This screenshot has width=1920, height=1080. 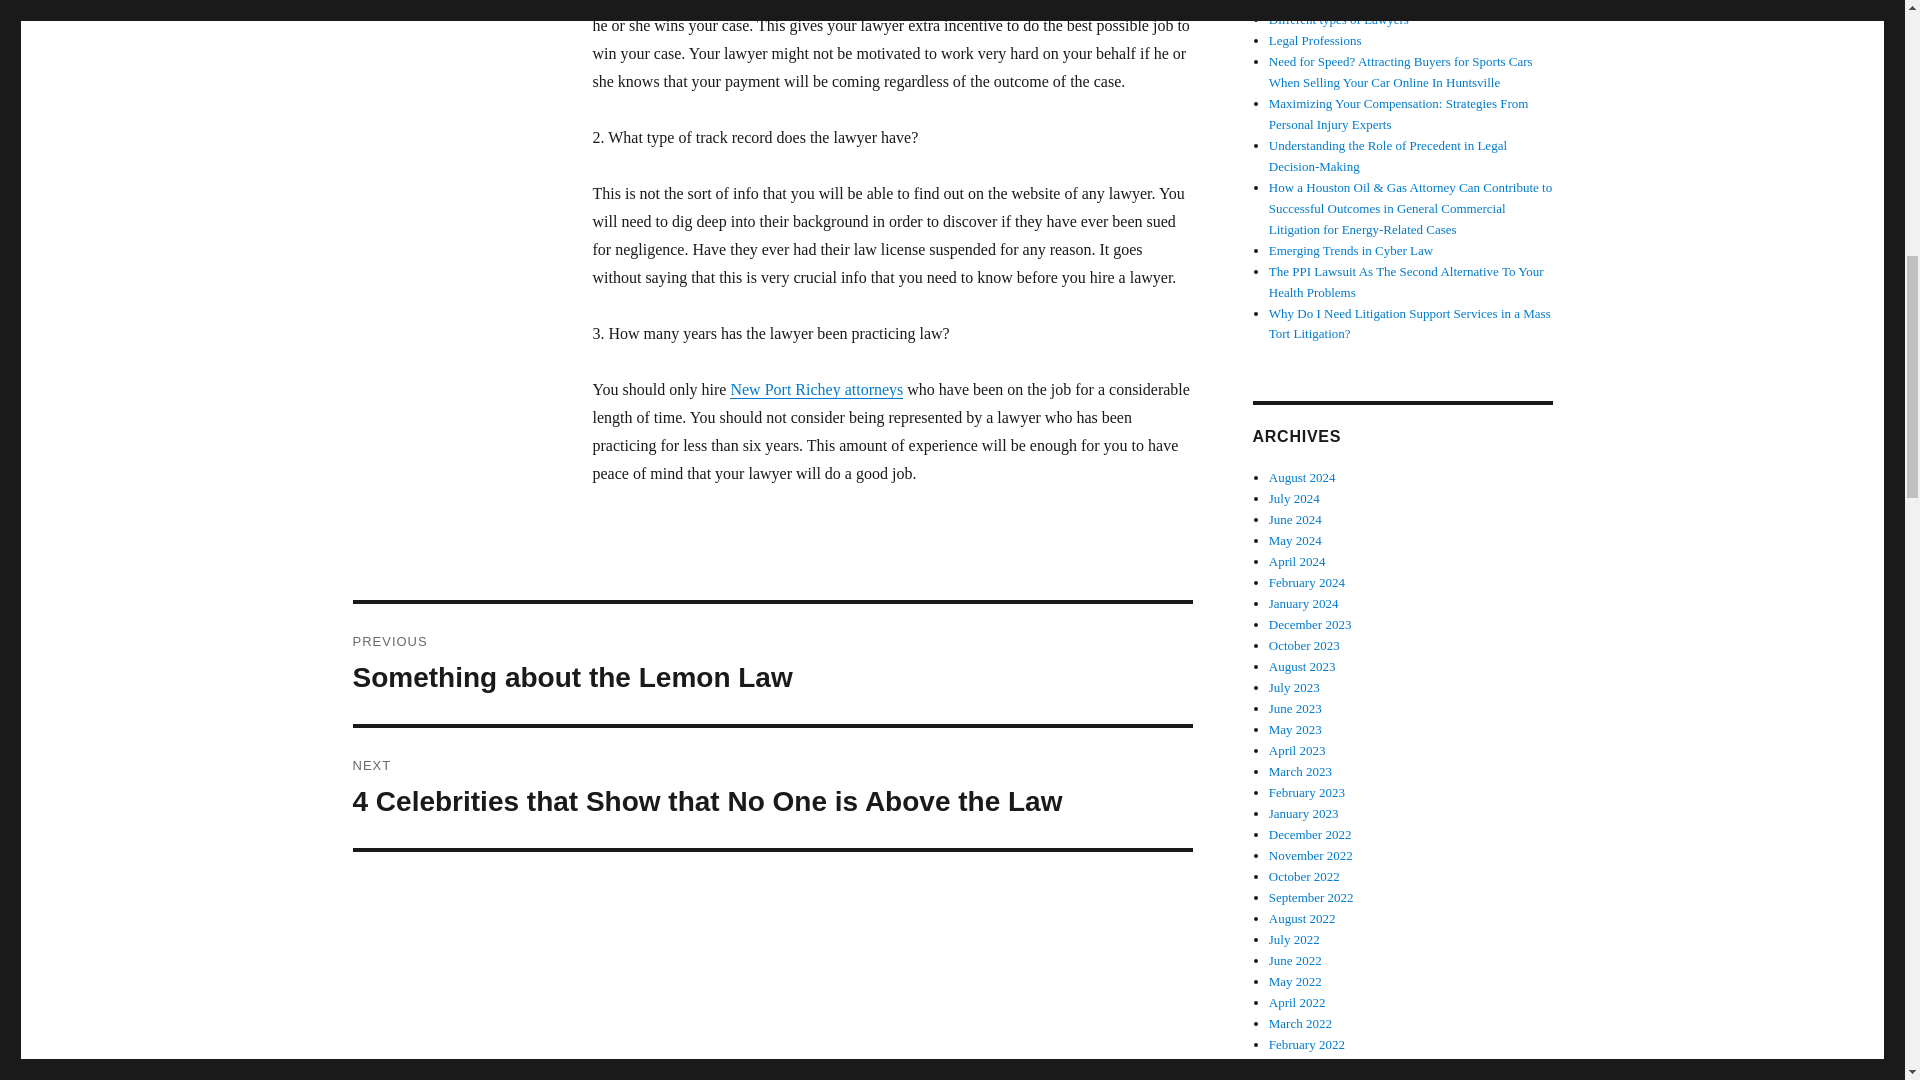 What do you see at coordinates (1296, 729) in the screenshot?
I see `May 2023` at bounding box center [1296, 729].